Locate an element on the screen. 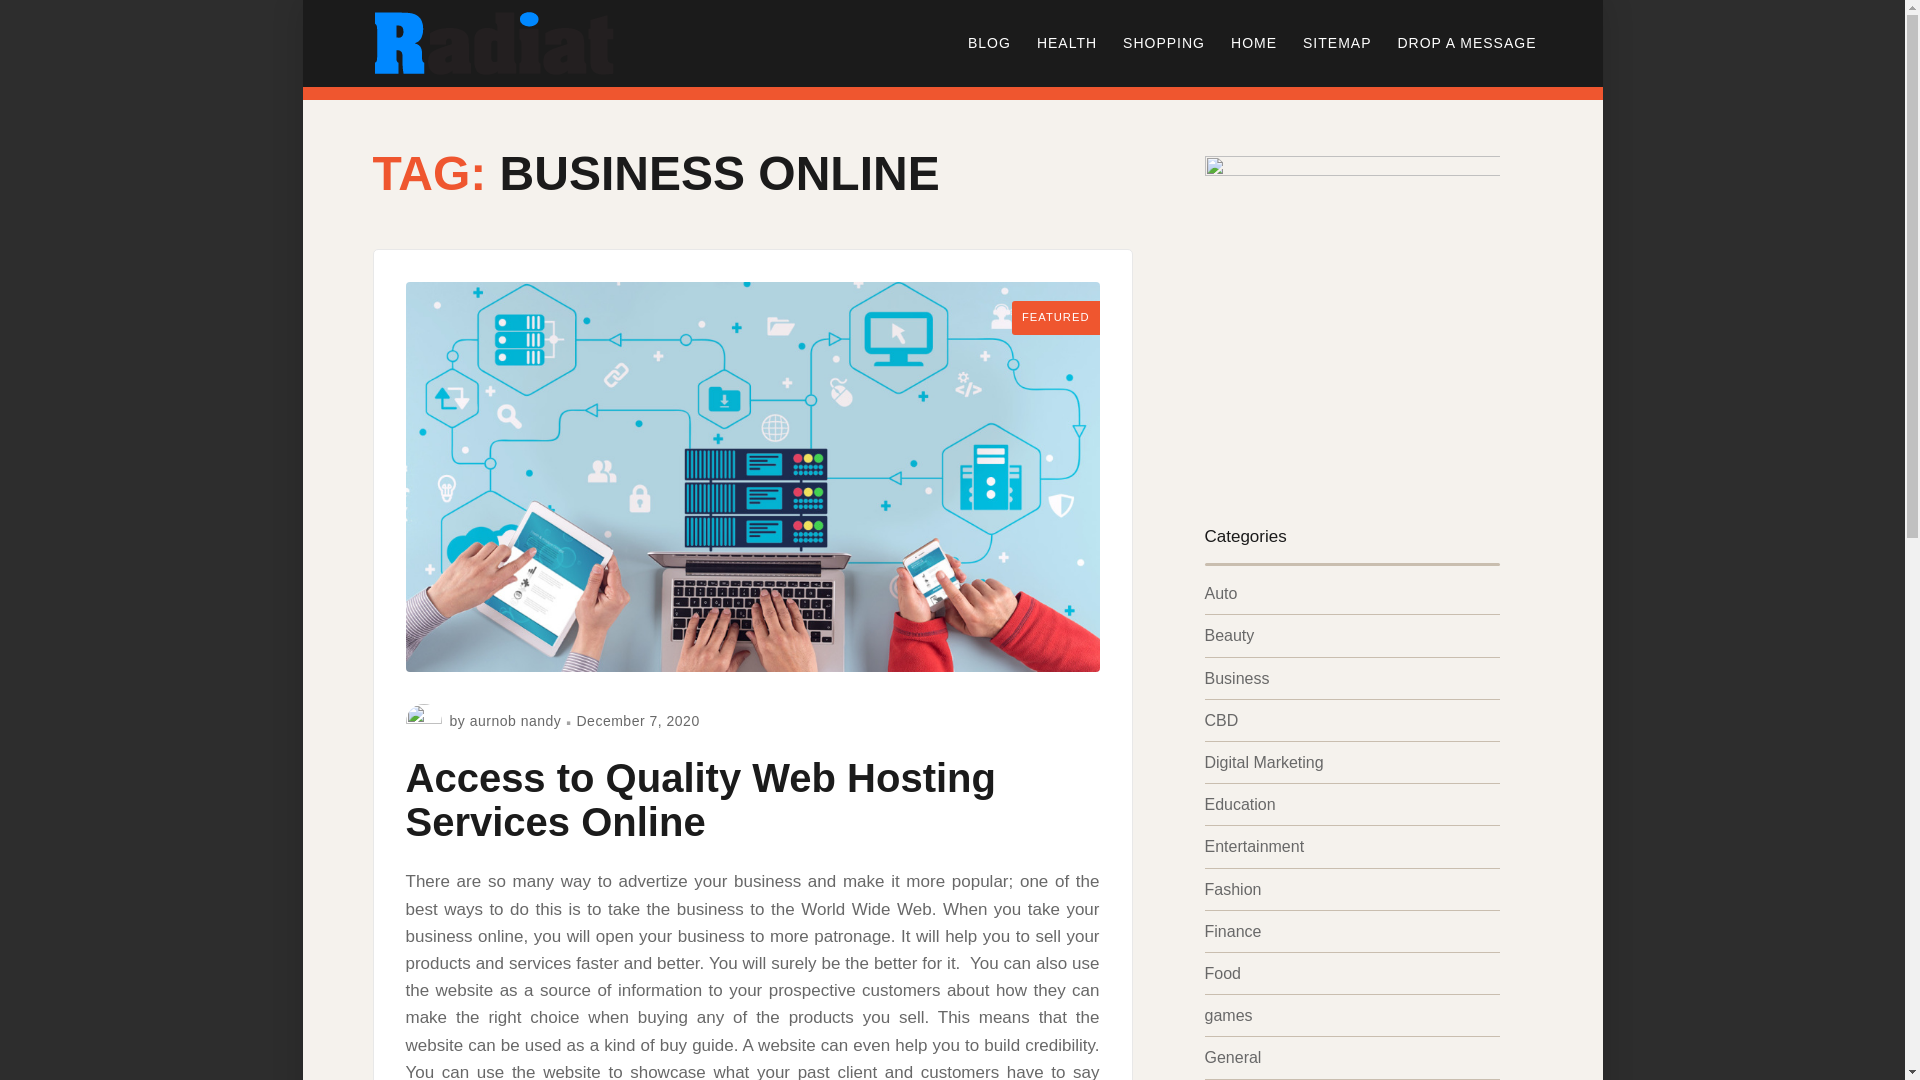  Beauty is located at coordinates (1228, 635).